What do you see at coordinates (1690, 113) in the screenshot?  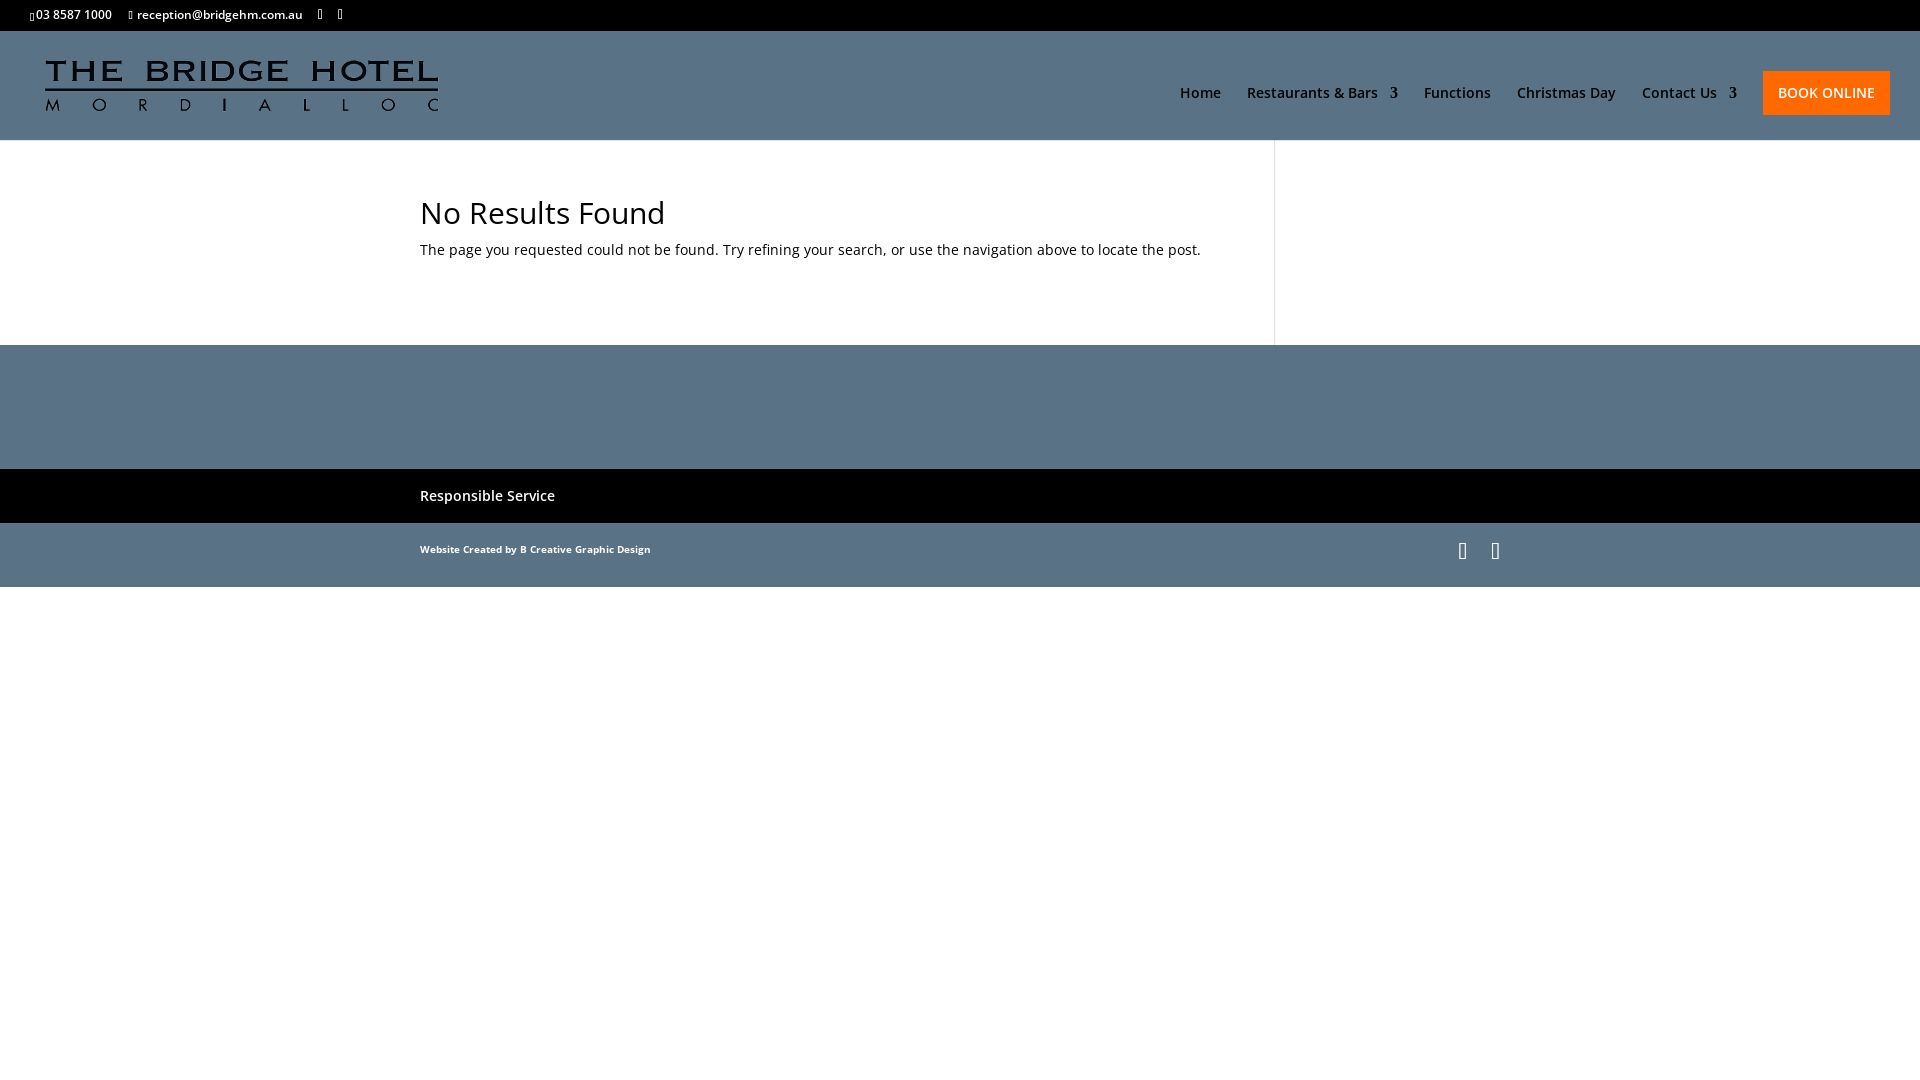 I see `Contact Us` at bounding box center [1690, 113].